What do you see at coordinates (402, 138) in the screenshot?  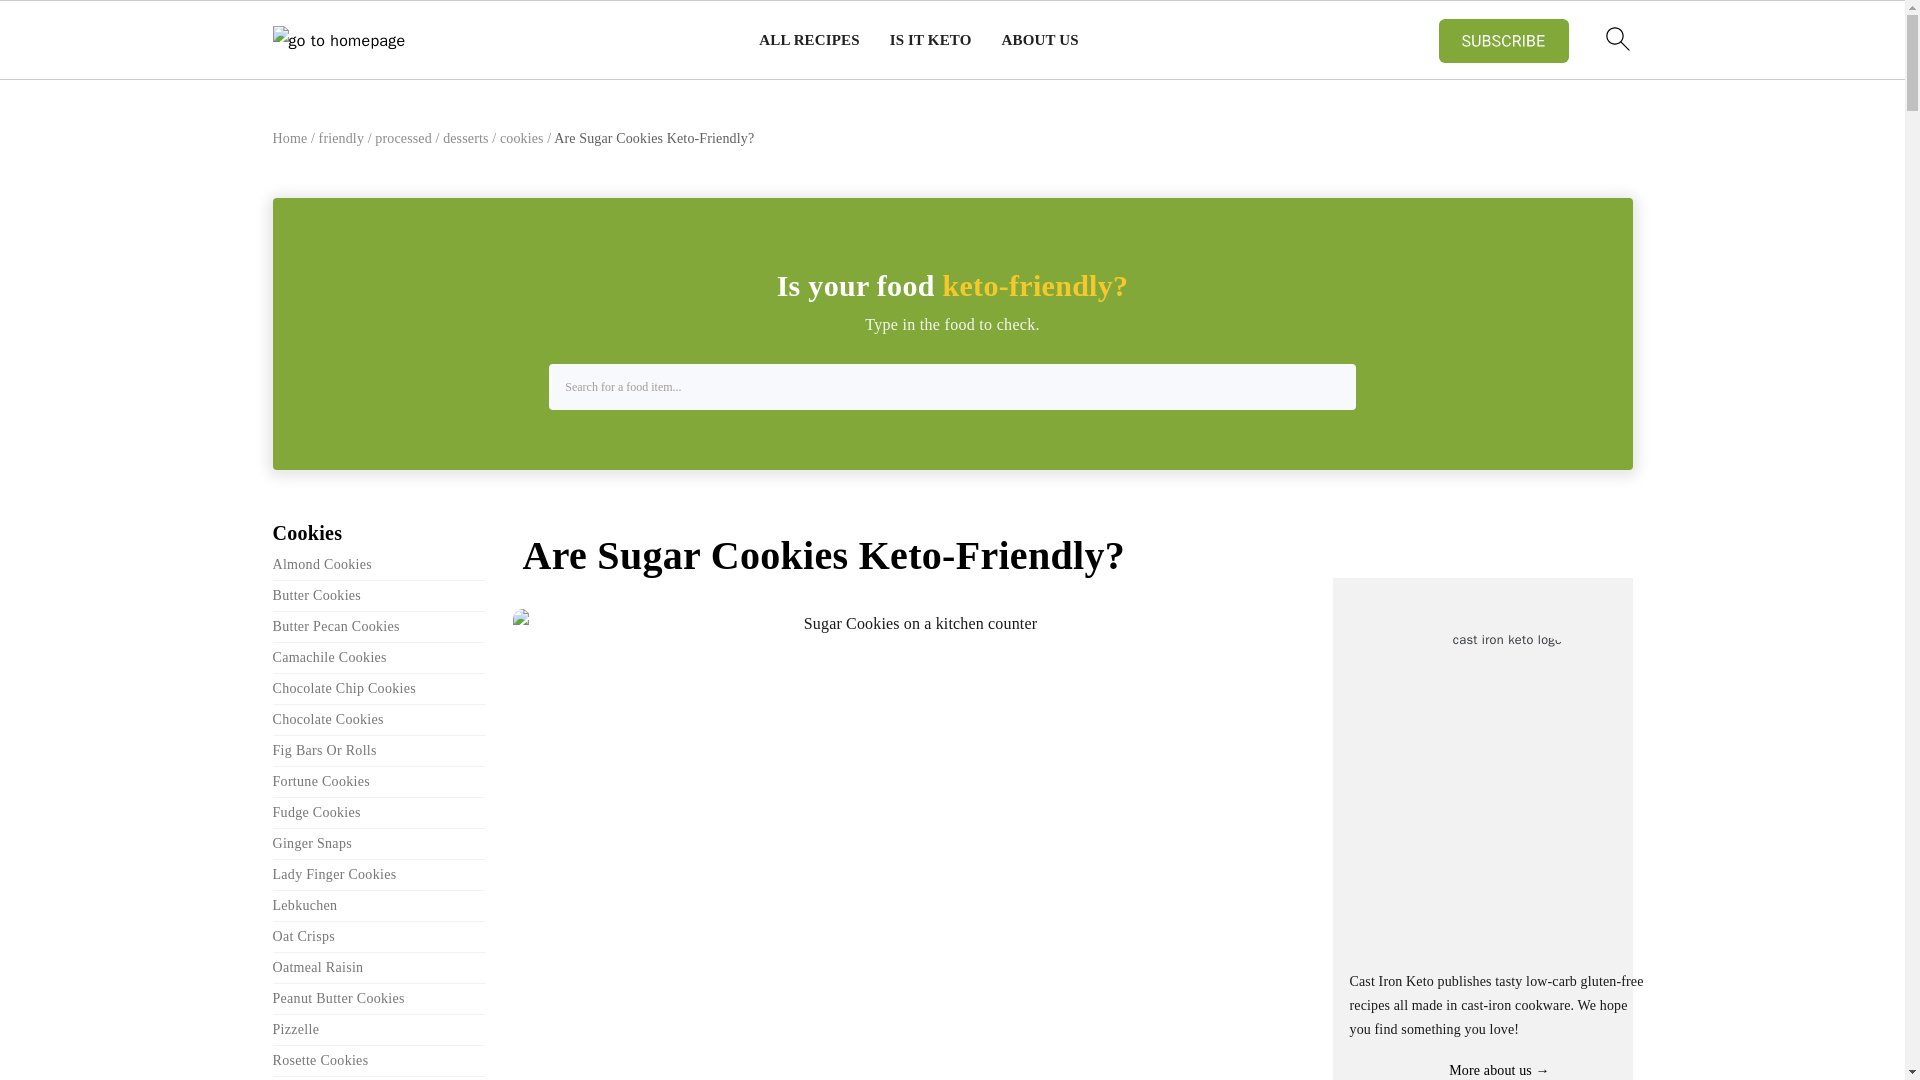 I see `processed` at bounding box center [402, 138].